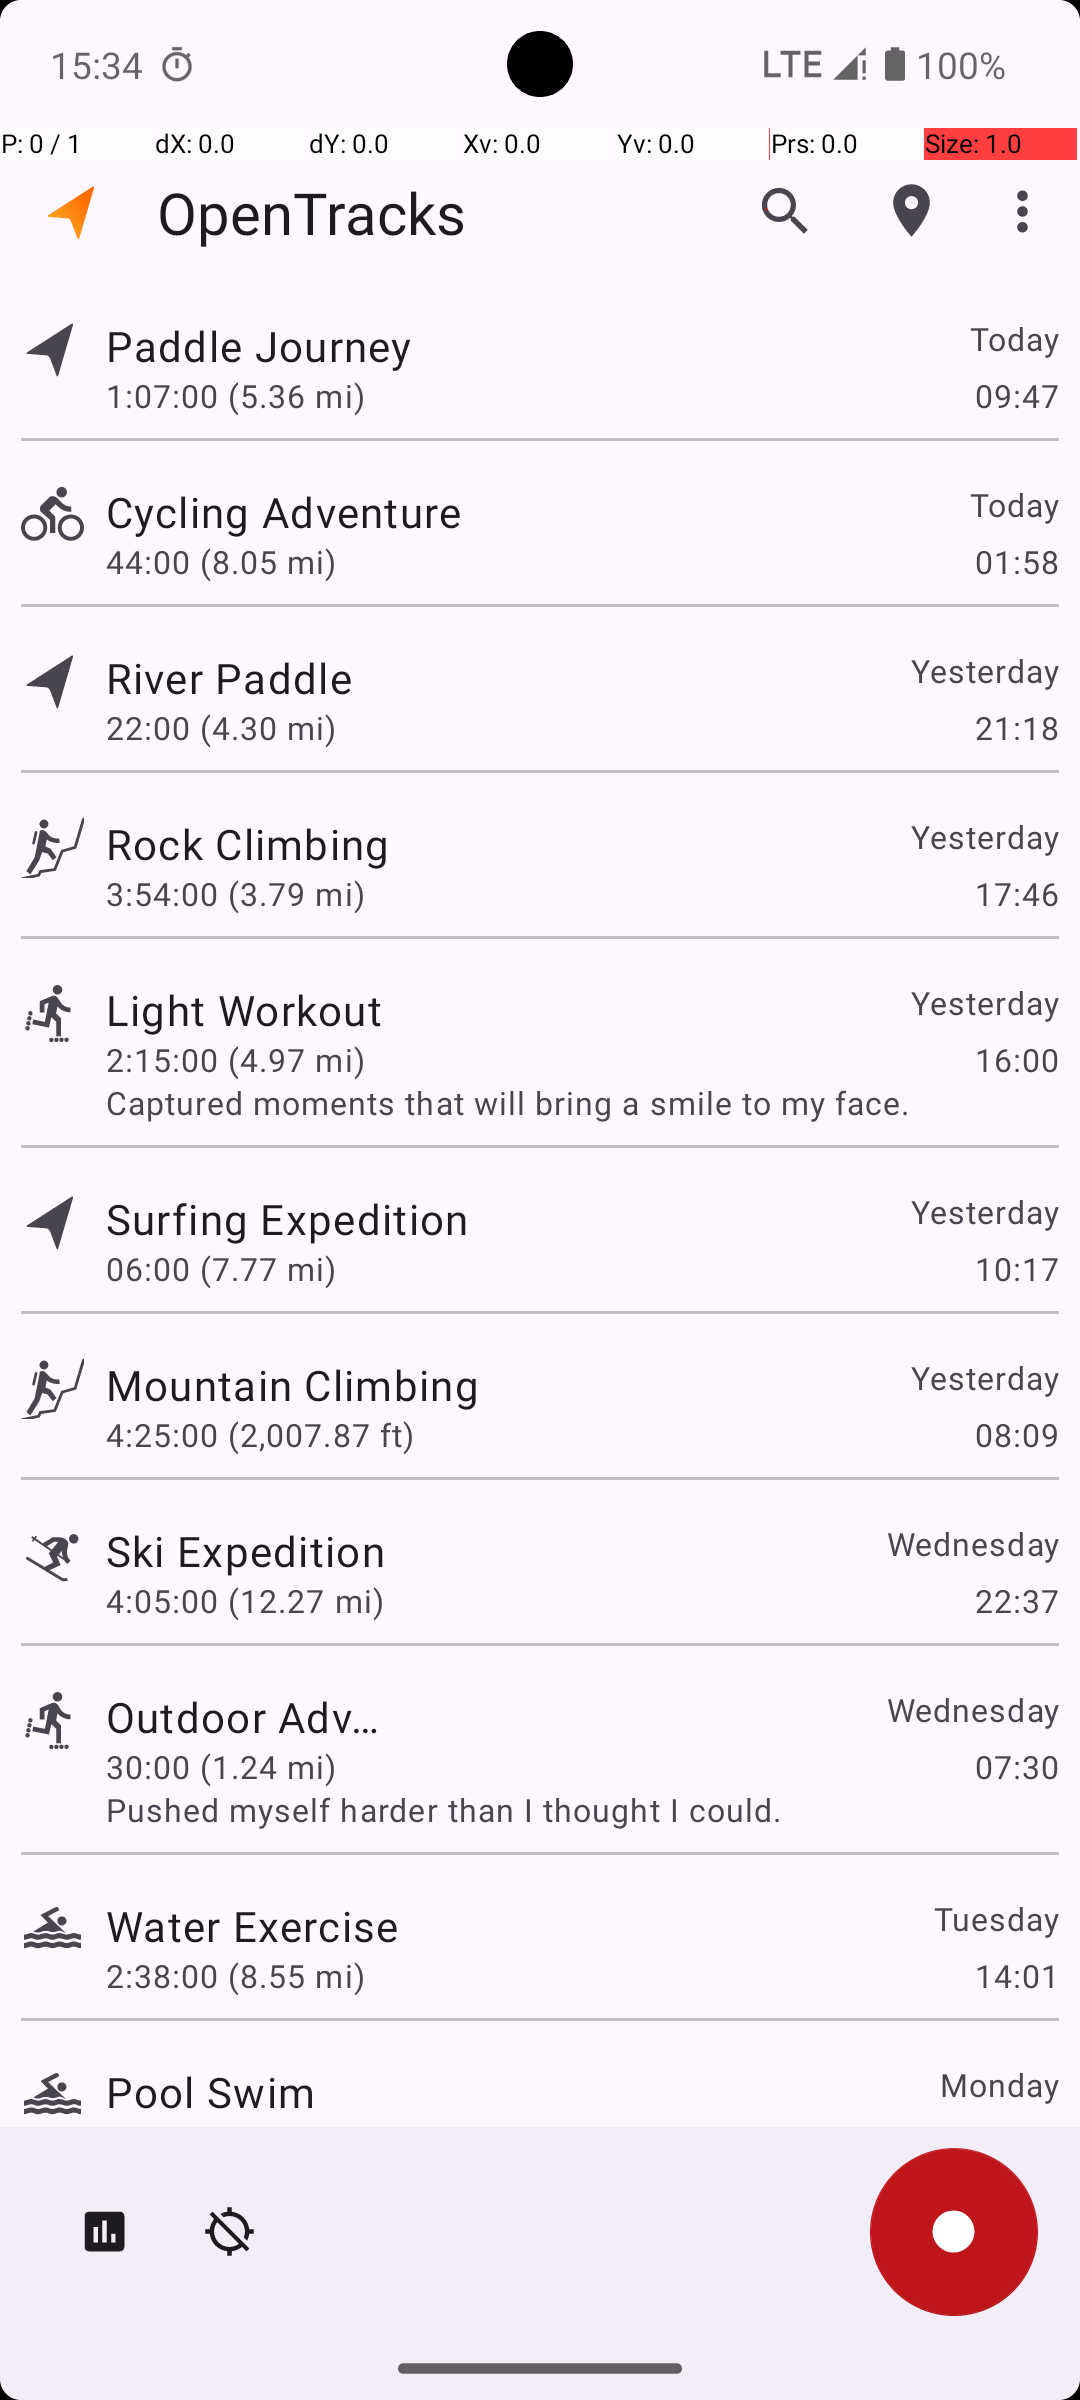 The width and height of the screenshot is (1080, 2400). Describe the element at coordinates (287, 1218) in the screenshot. I see `Surfing Expedition` at that location.